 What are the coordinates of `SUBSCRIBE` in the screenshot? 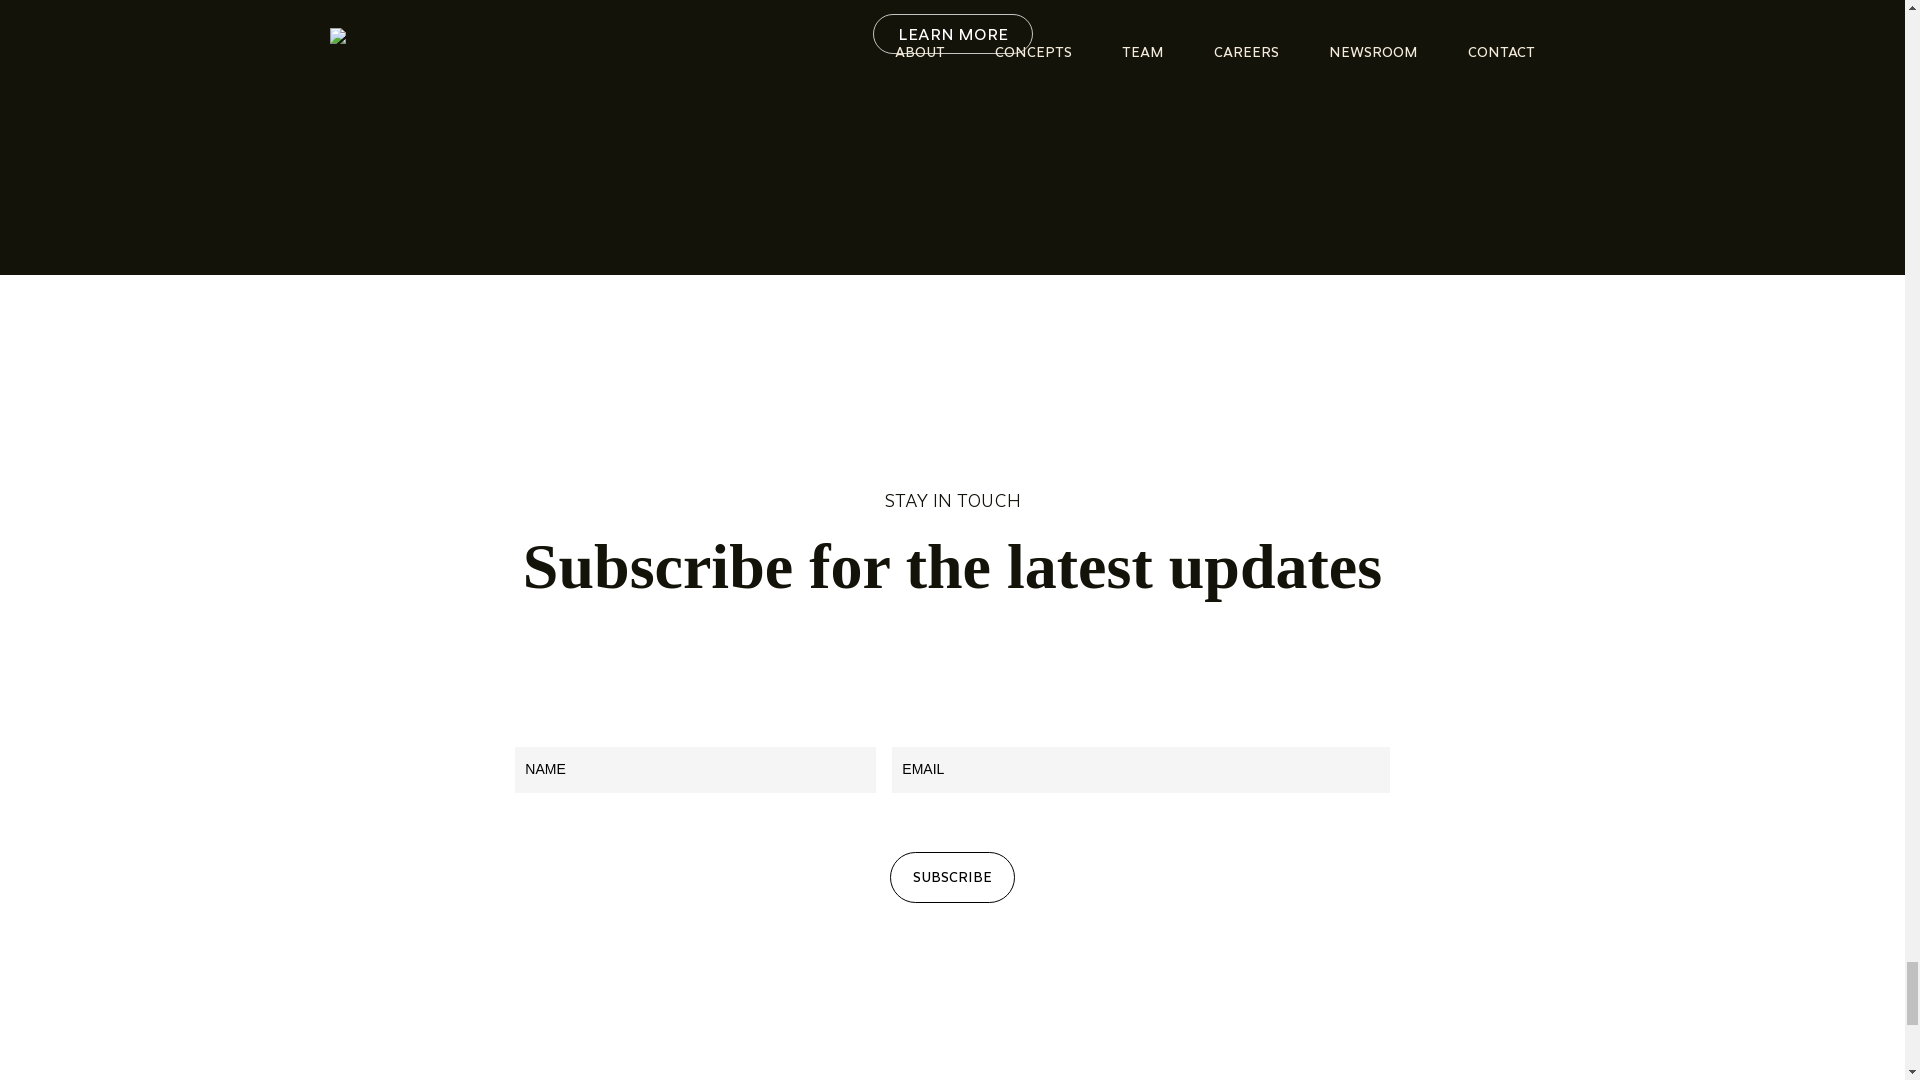 It's located at (952, 877).